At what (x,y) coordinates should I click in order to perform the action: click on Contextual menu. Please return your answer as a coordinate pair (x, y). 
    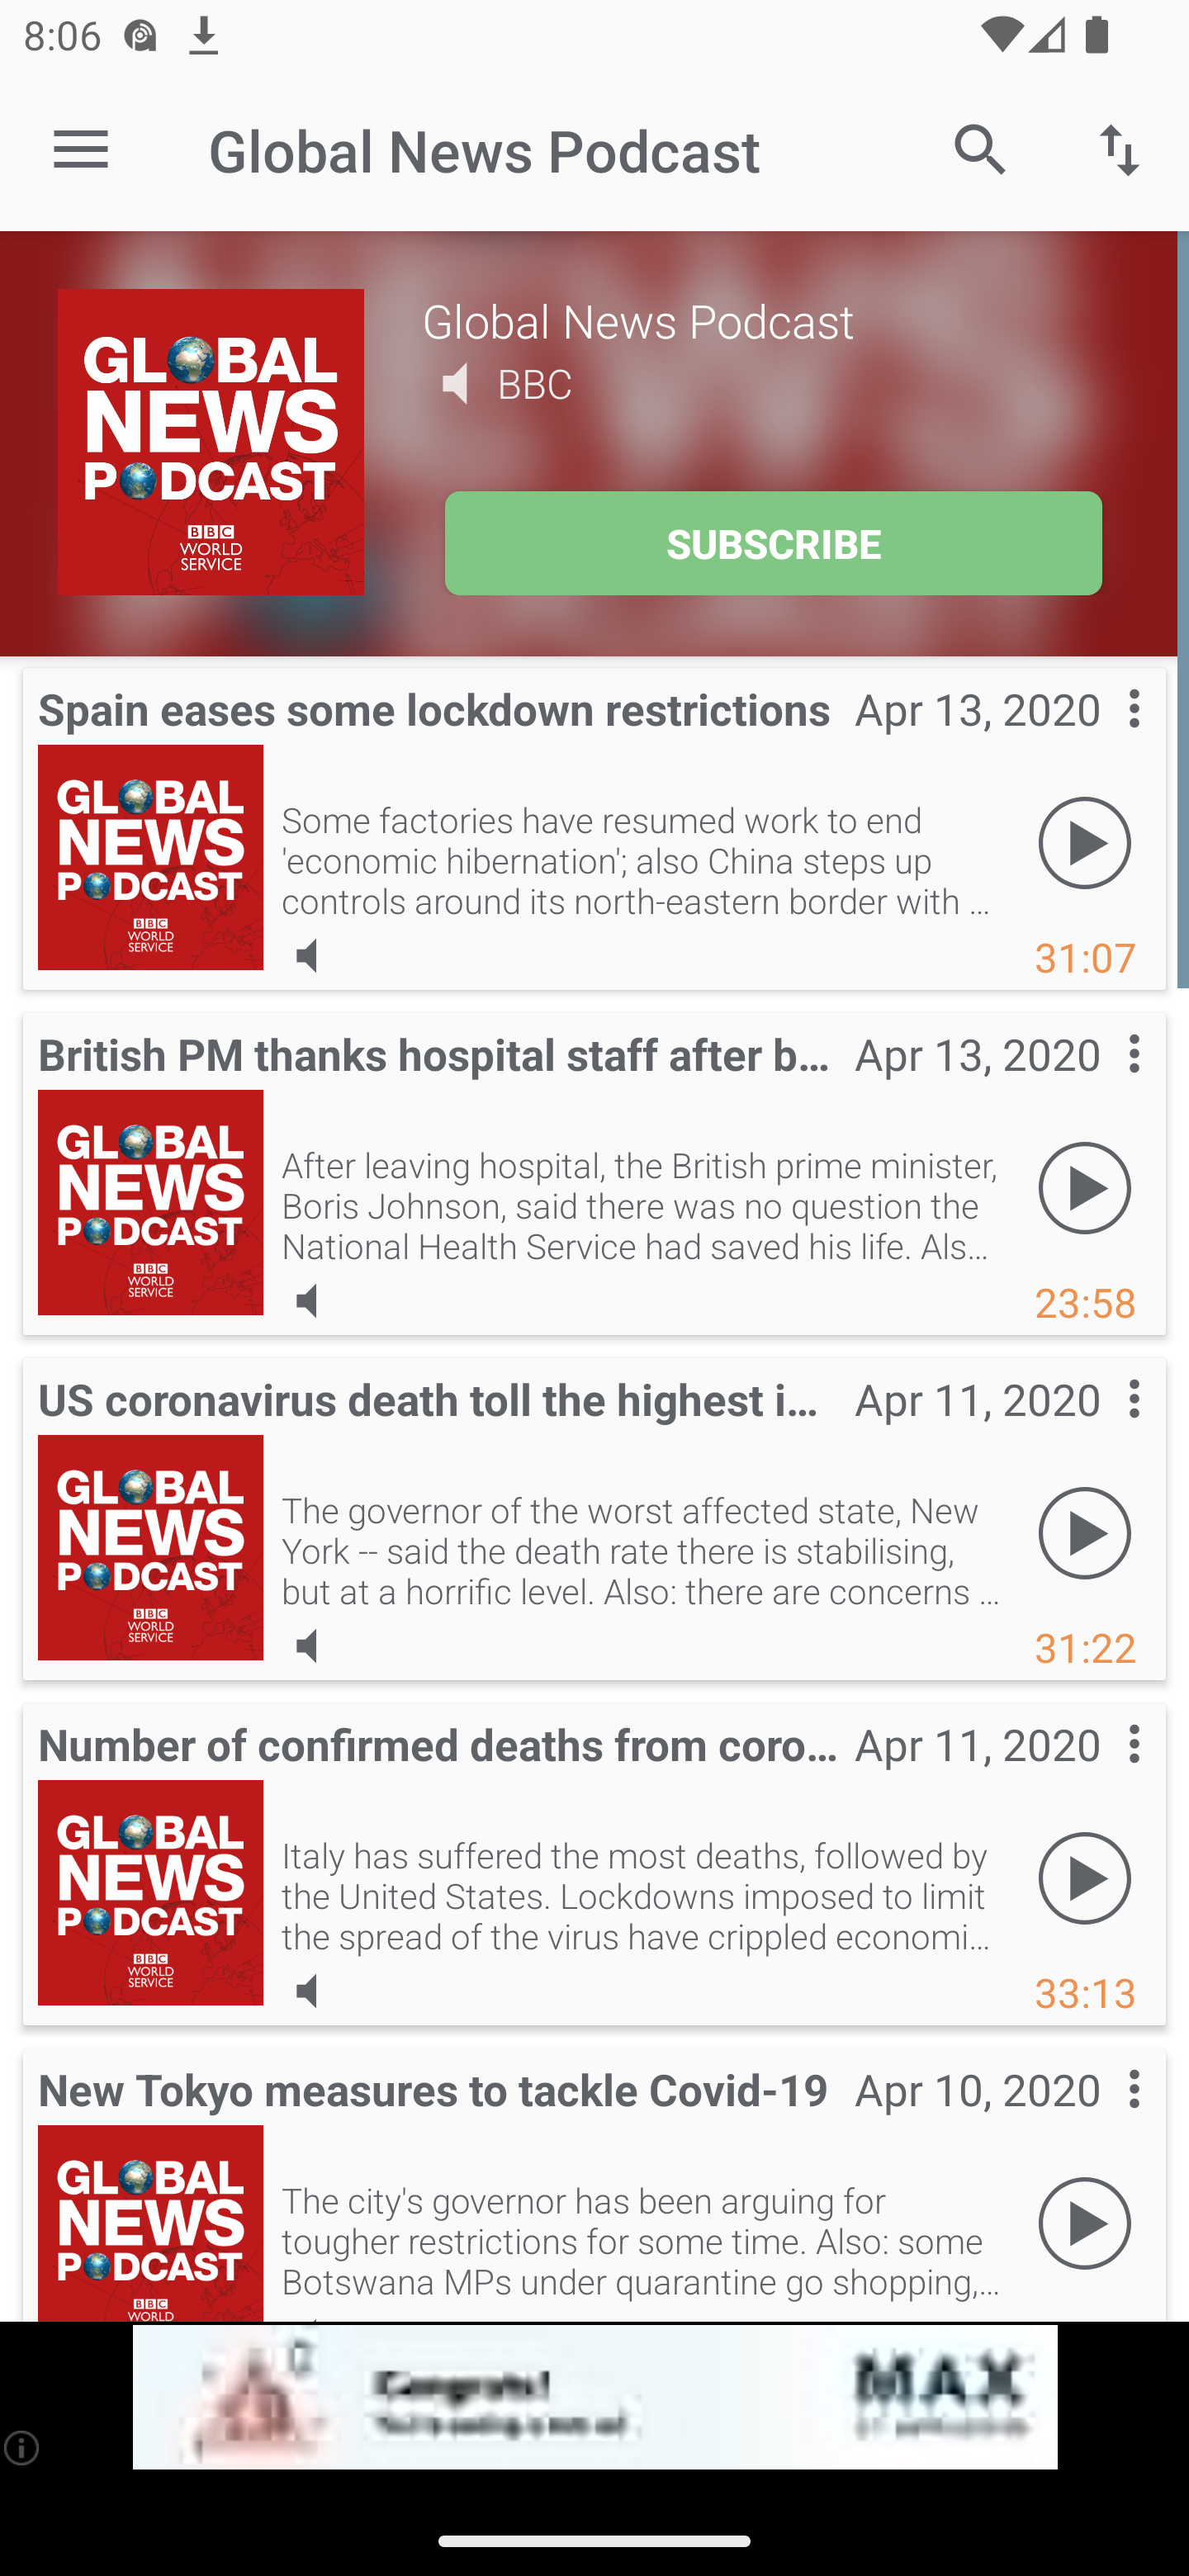
    Looking at the image, I should click on (1098, 1087).